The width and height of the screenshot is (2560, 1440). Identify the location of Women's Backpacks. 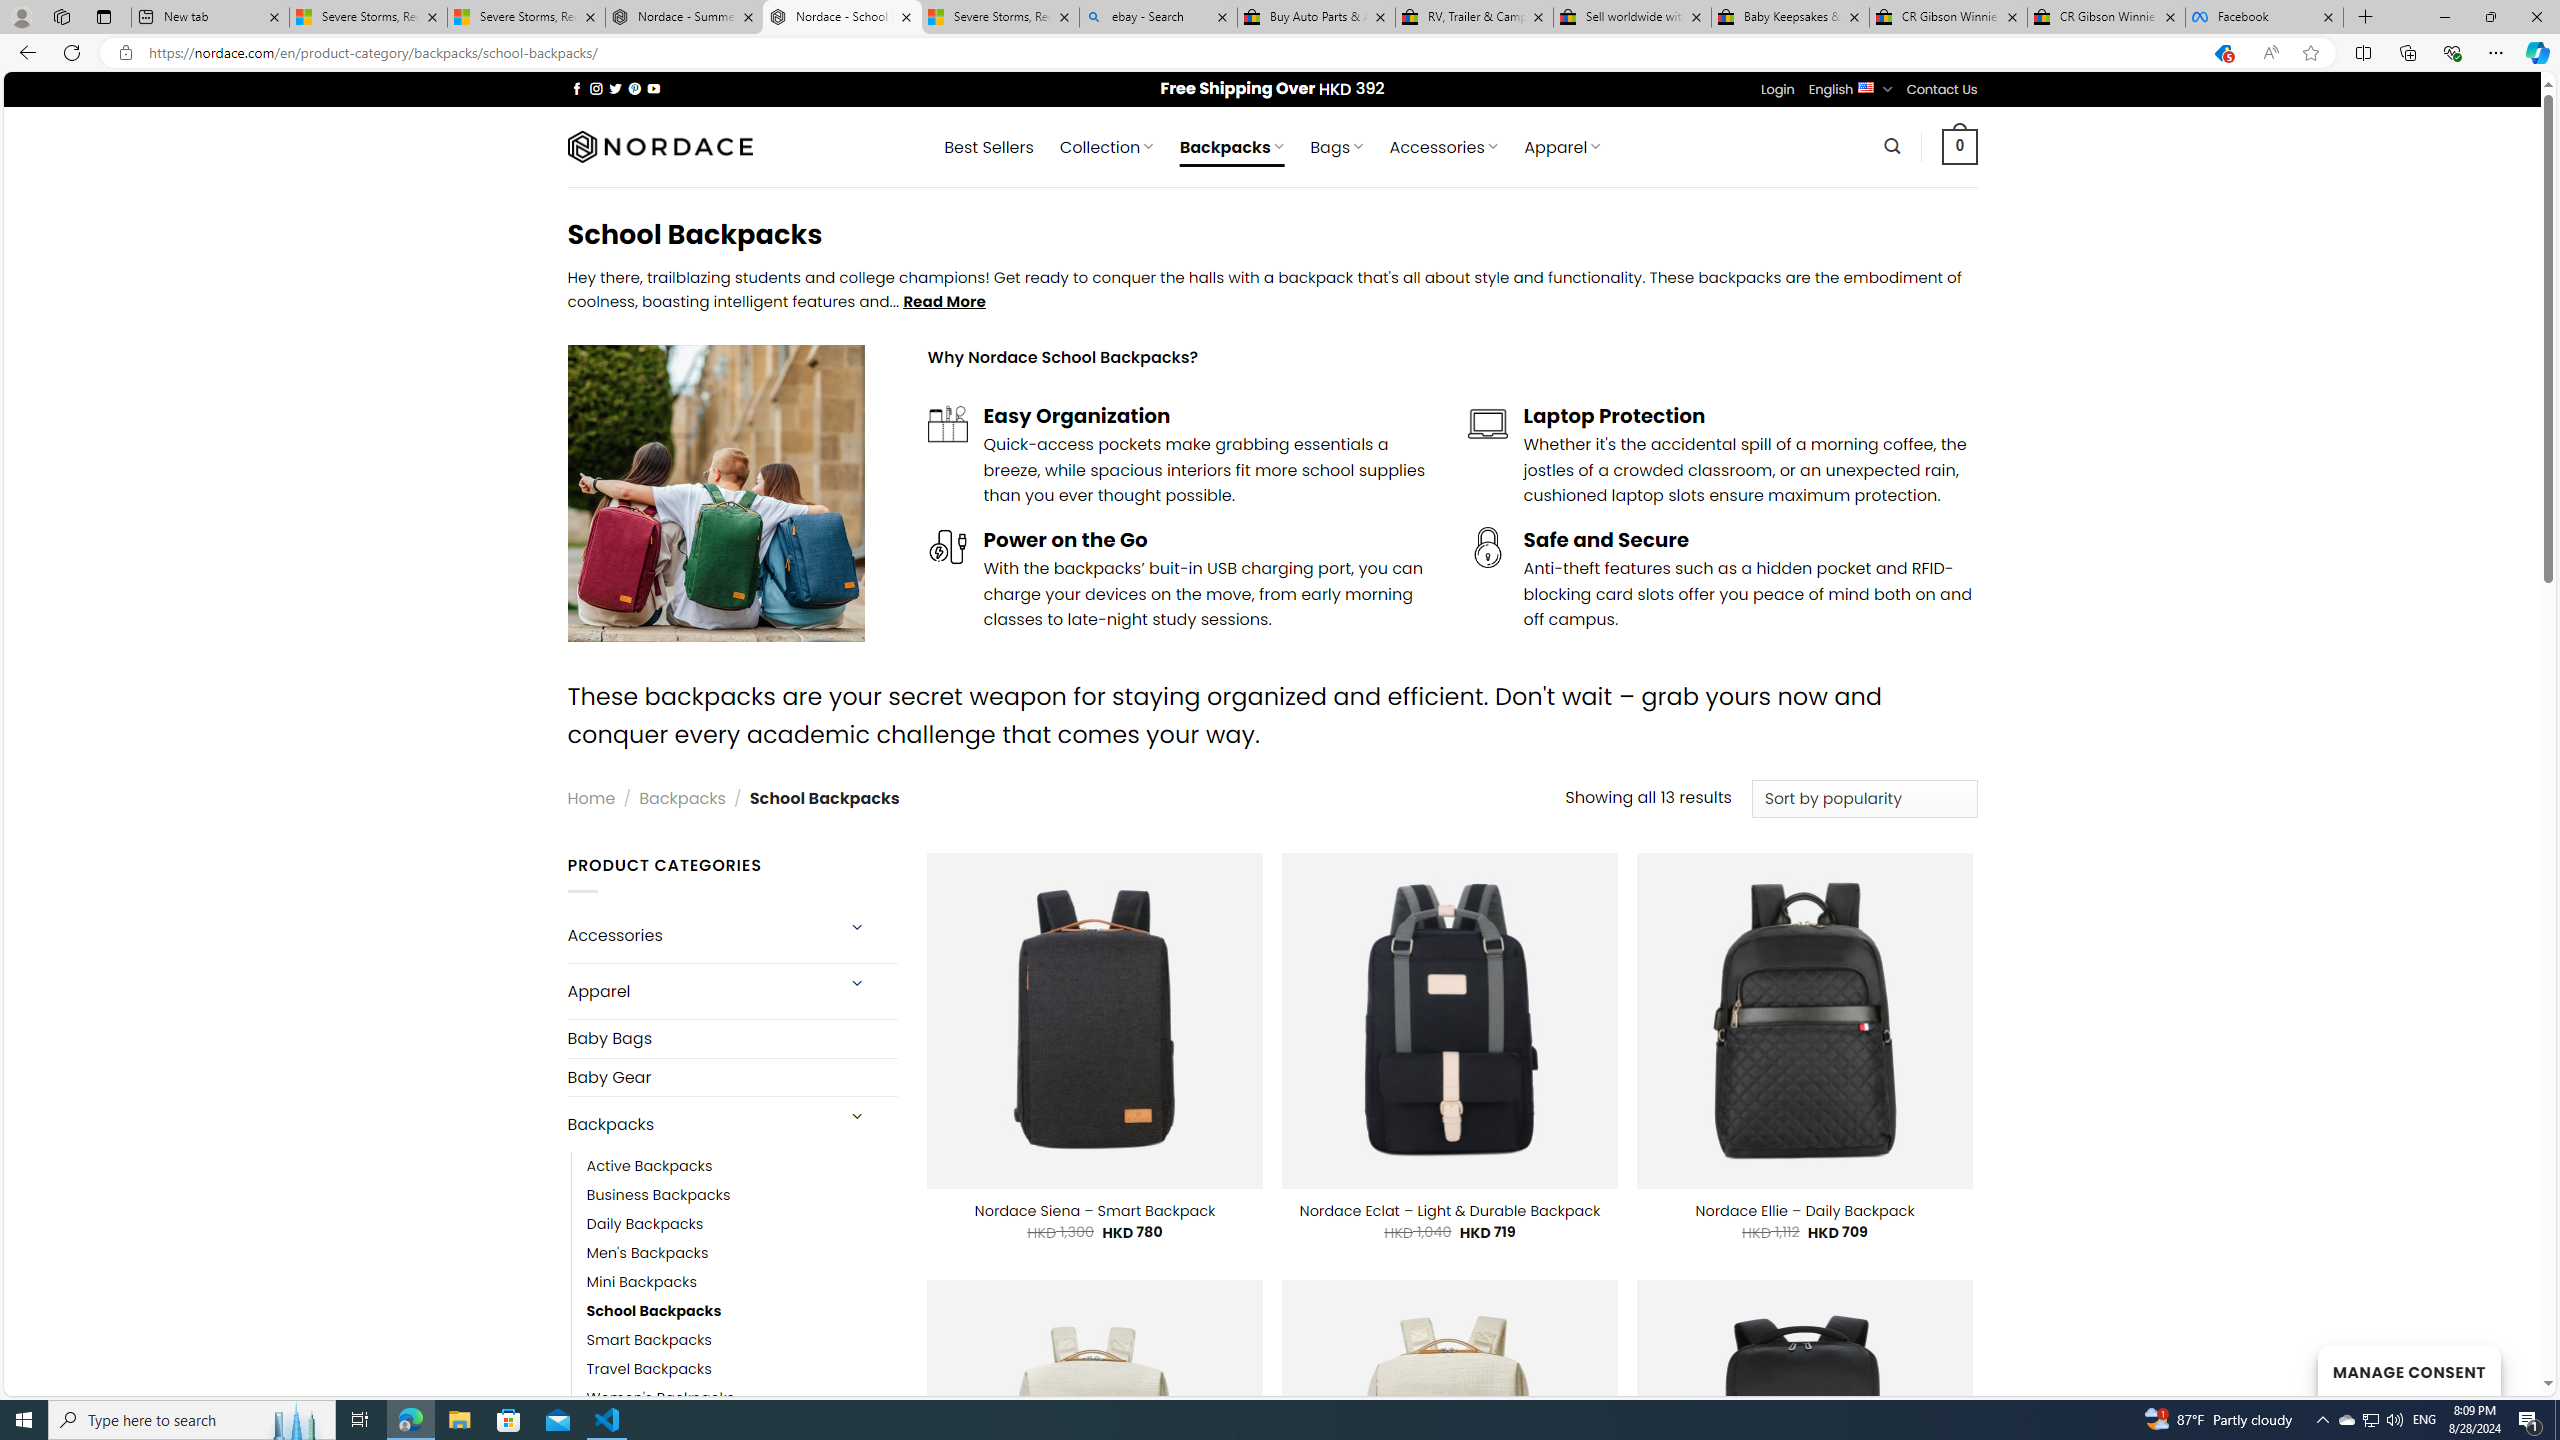
(660, 1398).